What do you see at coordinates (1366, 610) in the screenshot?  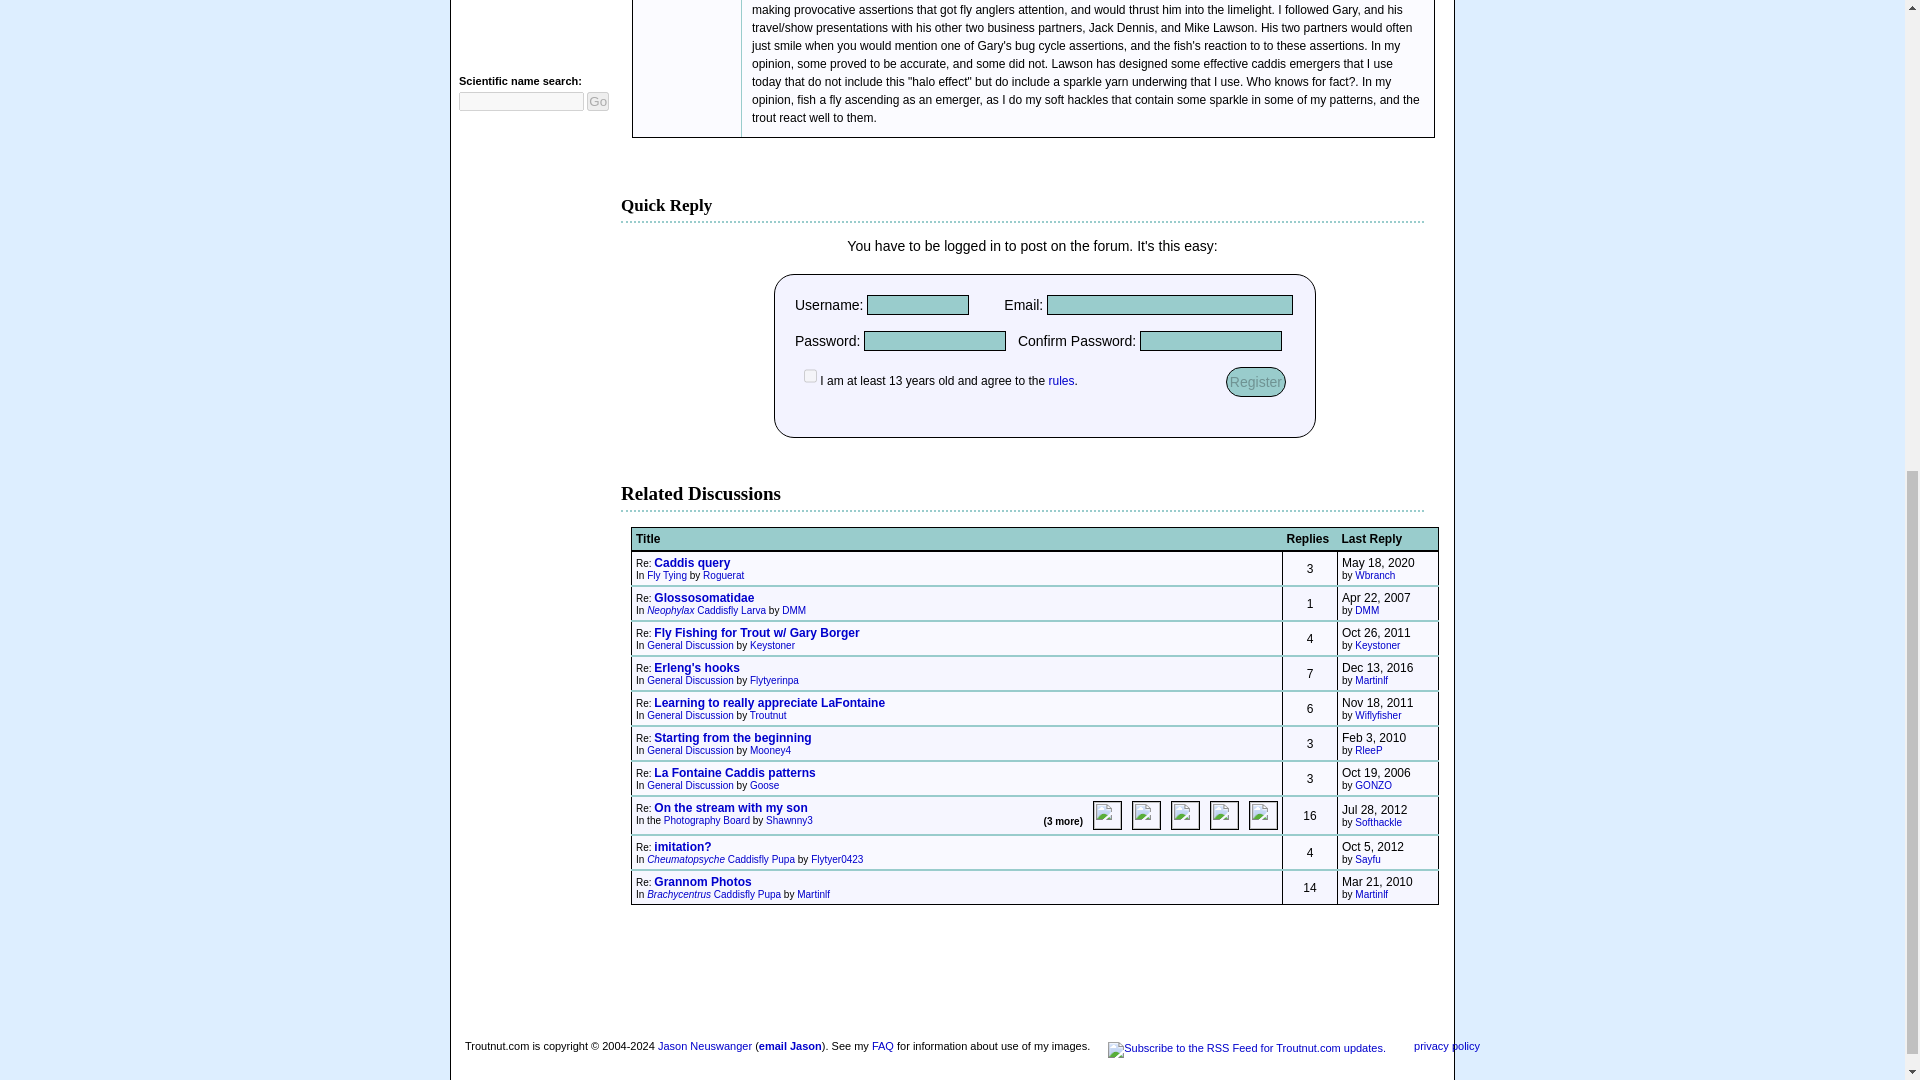 I see `DMM` at bounding box center [1366, 610].